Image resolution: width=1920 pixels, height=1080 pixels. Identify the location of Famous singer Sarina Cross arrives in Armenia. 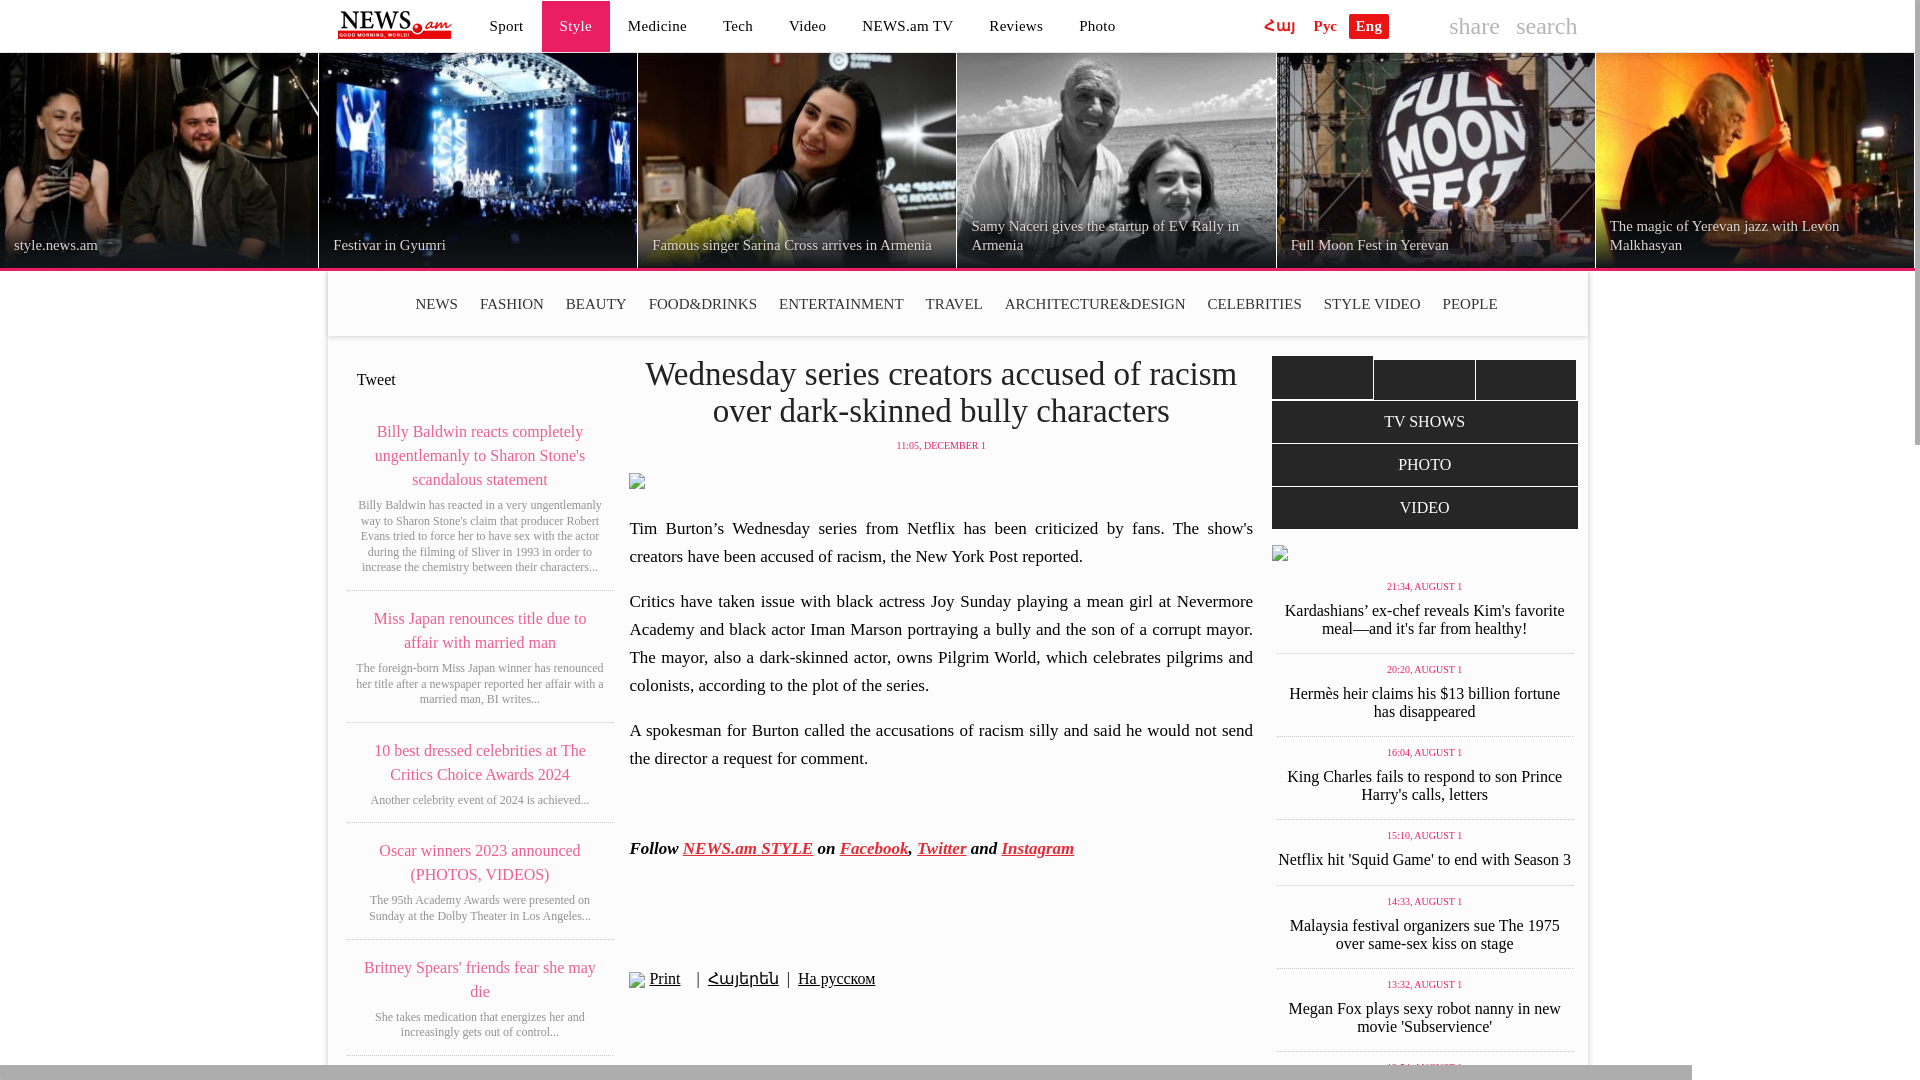
(796, 160).